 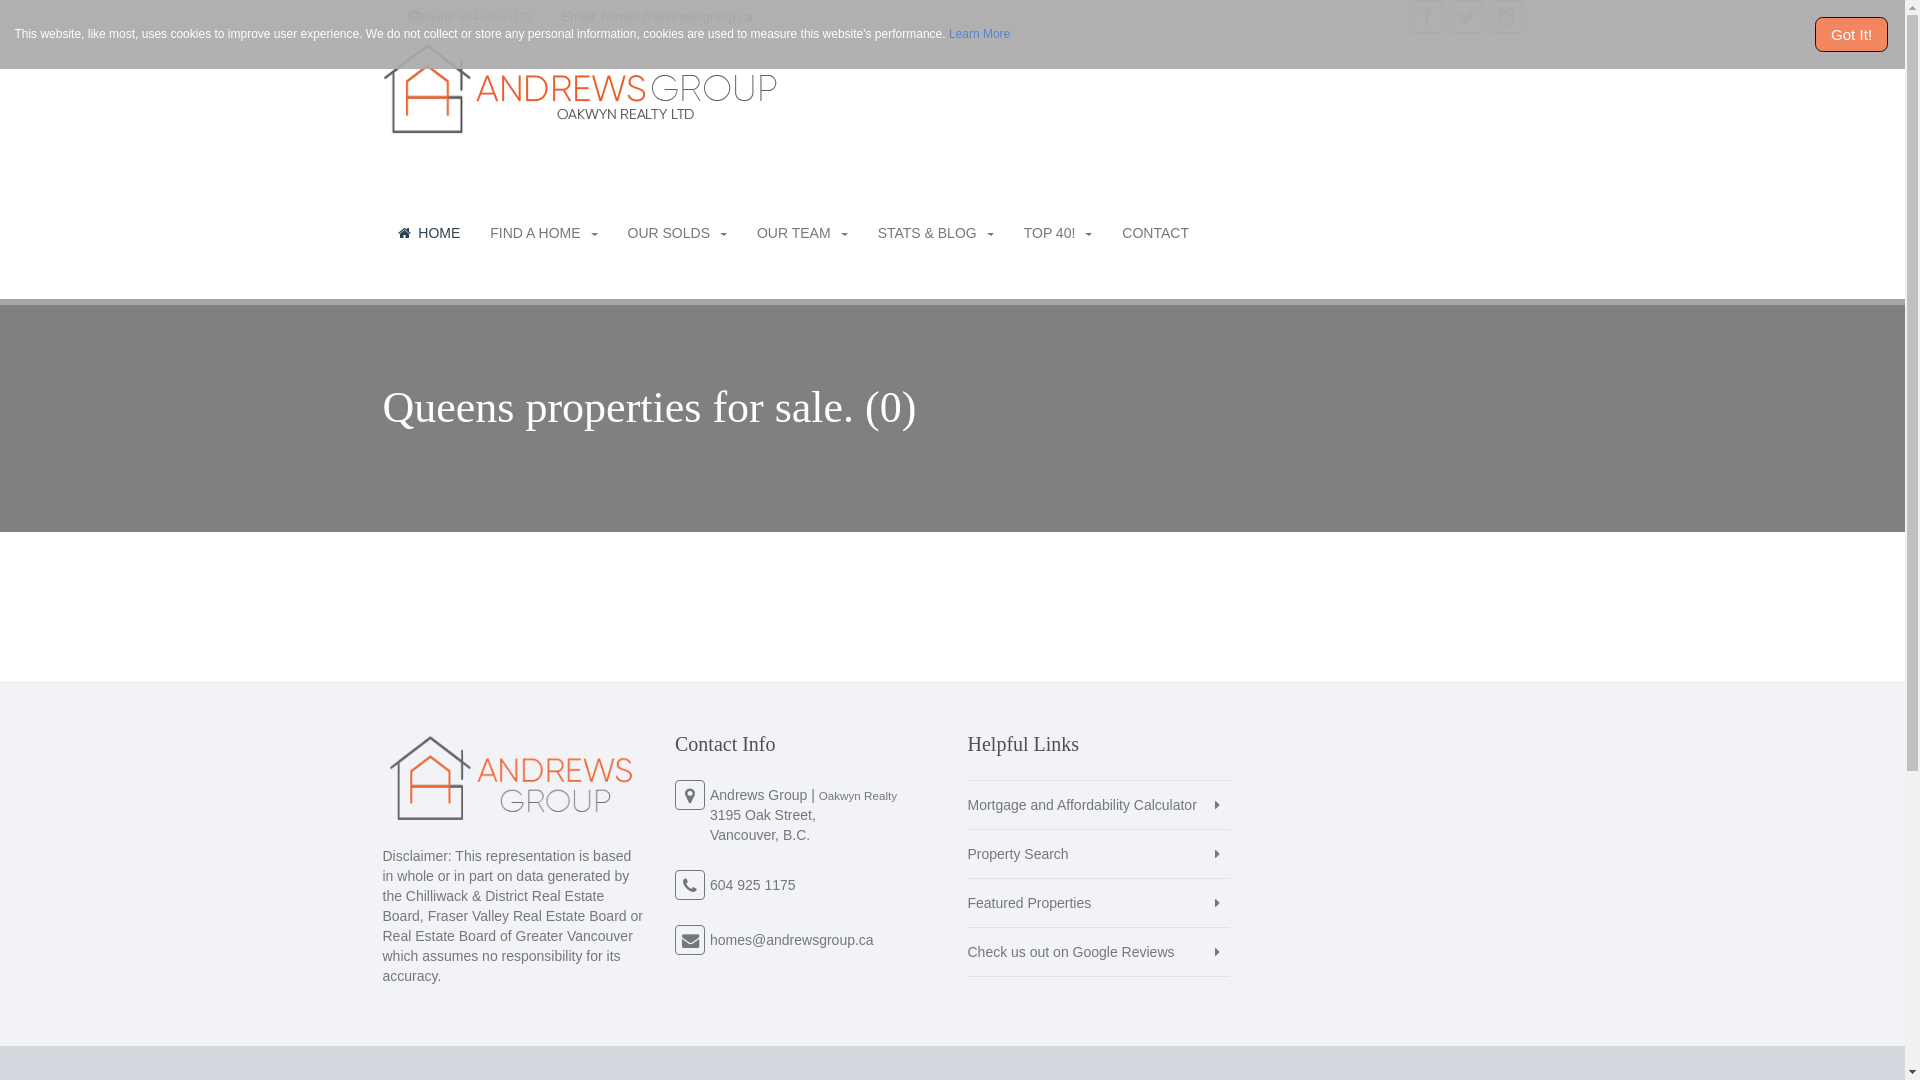 What do you see at coordinates (936, 233) in the screenshot?
I see `STATS & BLOG` at bounding box center [936, 233].